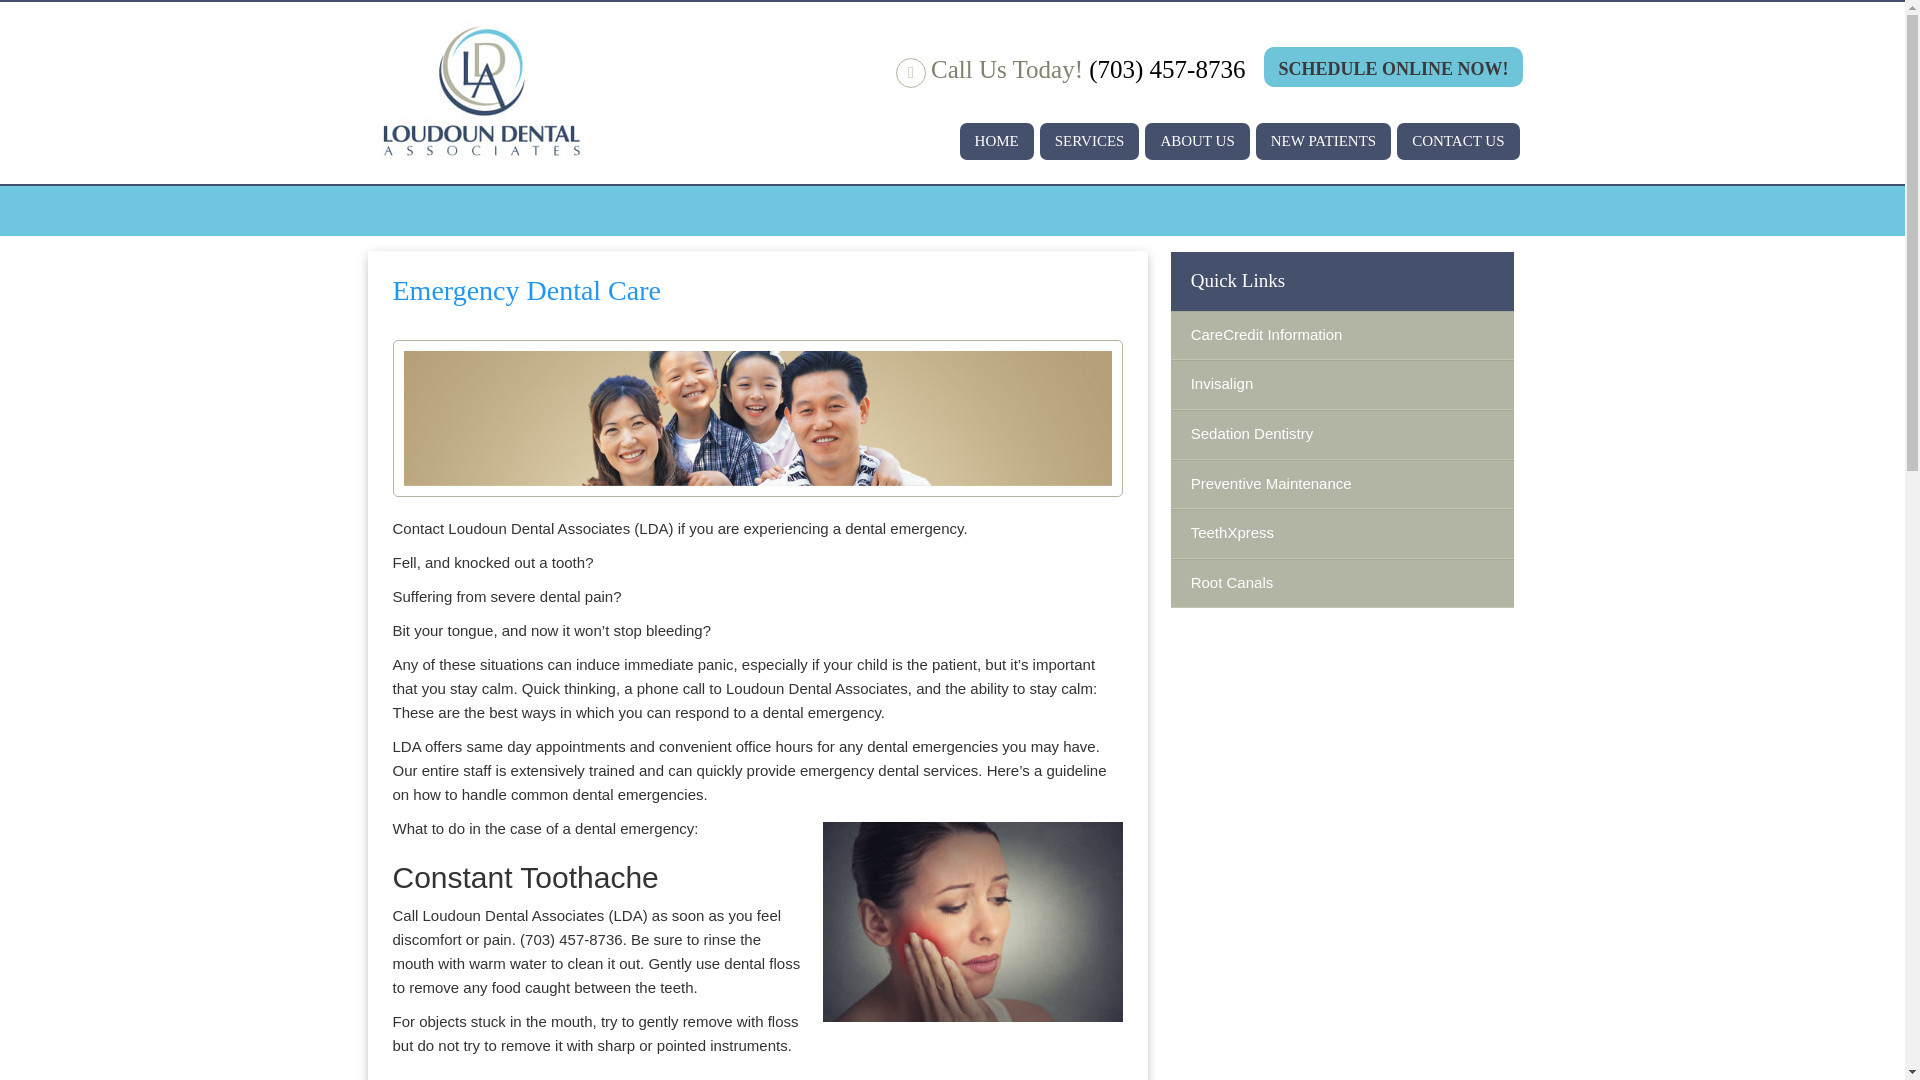  I want to click on ABOUT US, so click(1196, 141).